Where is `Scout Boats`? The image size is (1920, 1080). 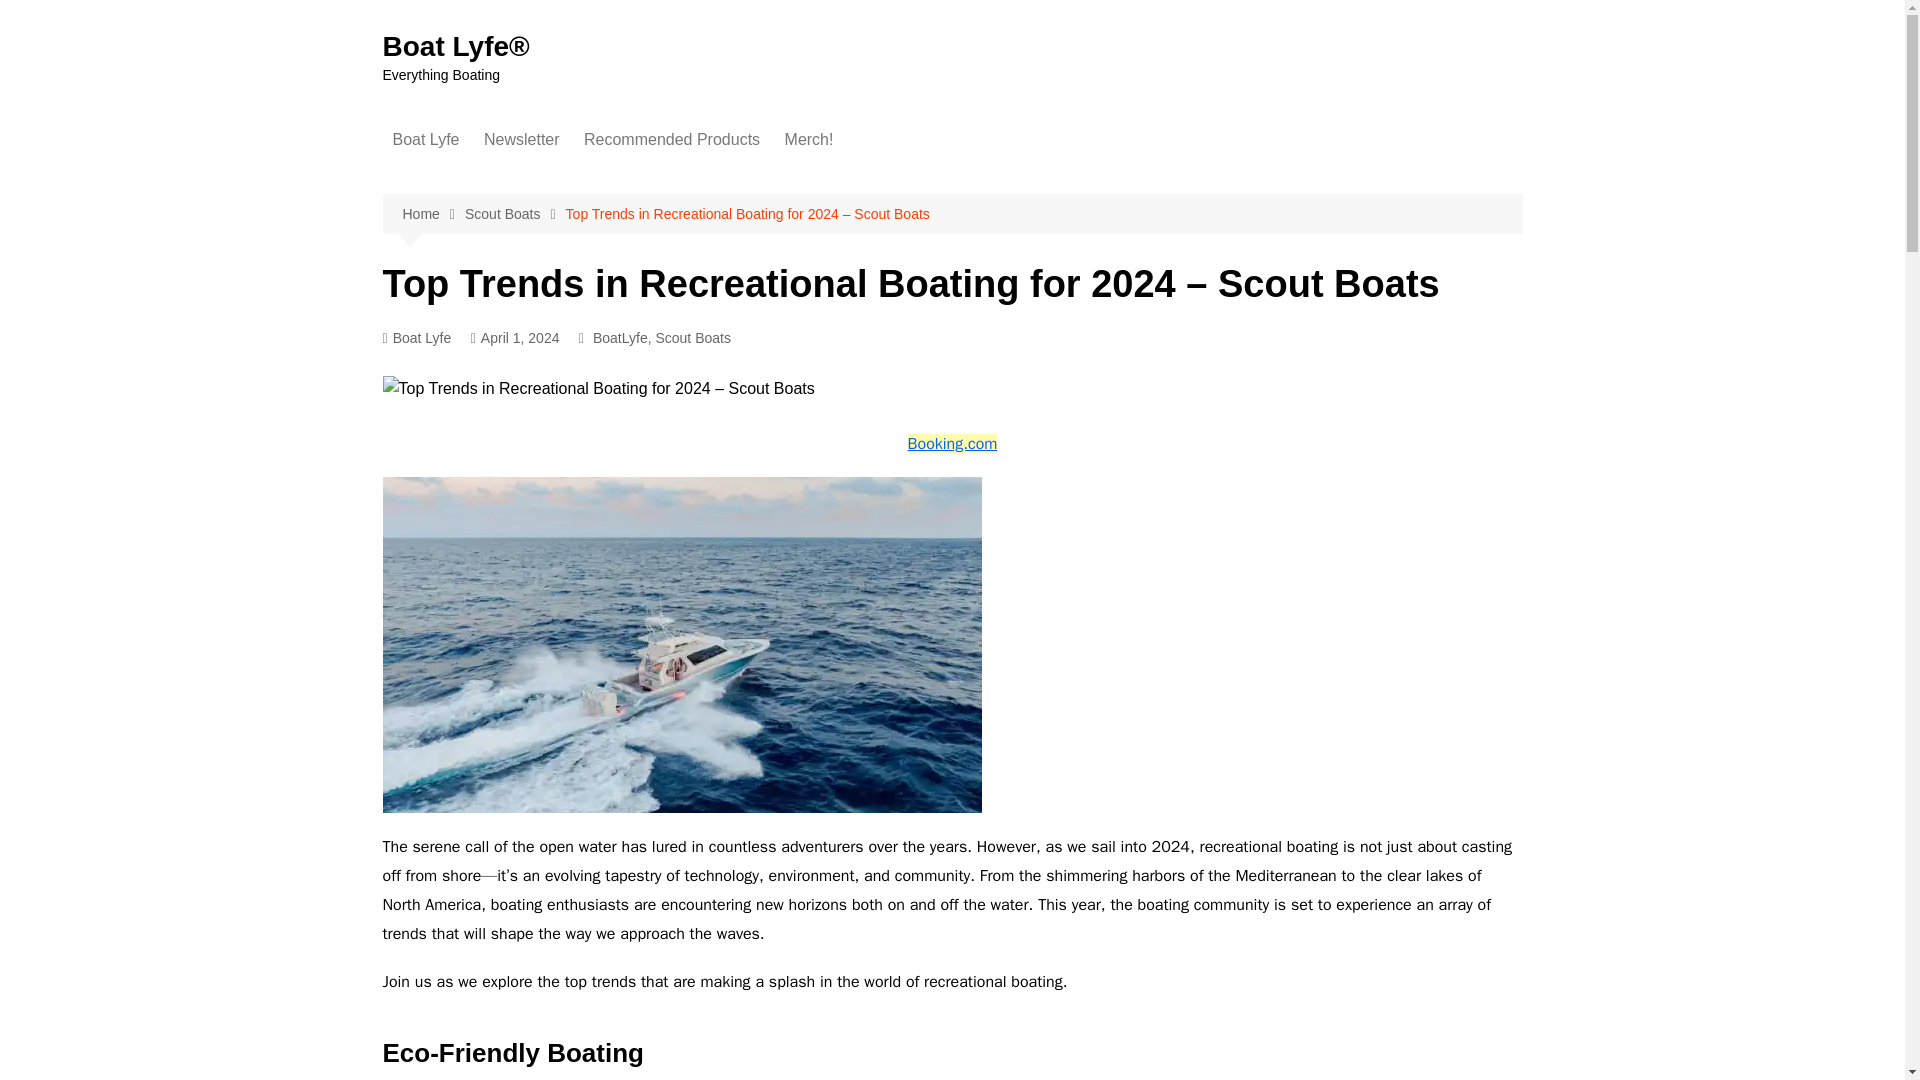
Scout Boats is located at coordinates (692, 338).